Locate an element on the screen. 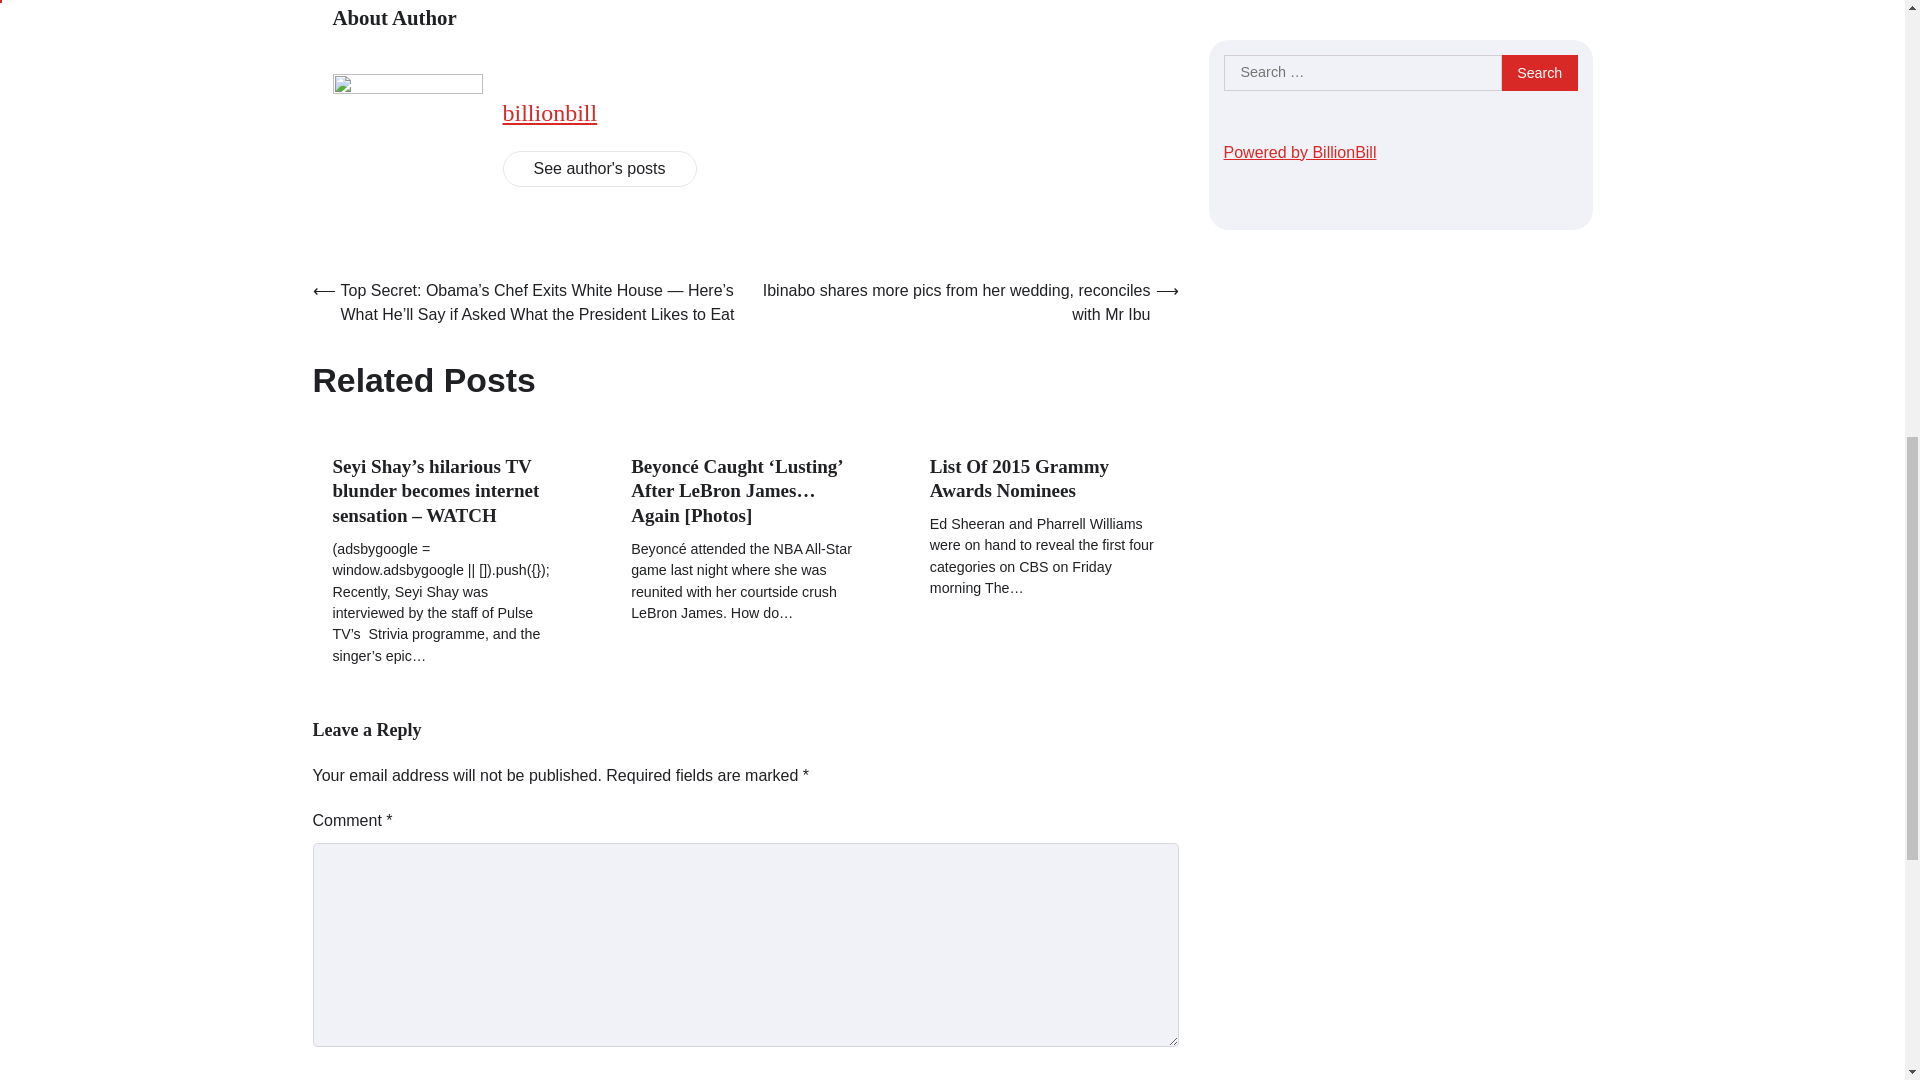 This screenshot has height=1080, width=1920. List Of 2015 Grammy Awards Nominees is located at coordinates (1019, 478).